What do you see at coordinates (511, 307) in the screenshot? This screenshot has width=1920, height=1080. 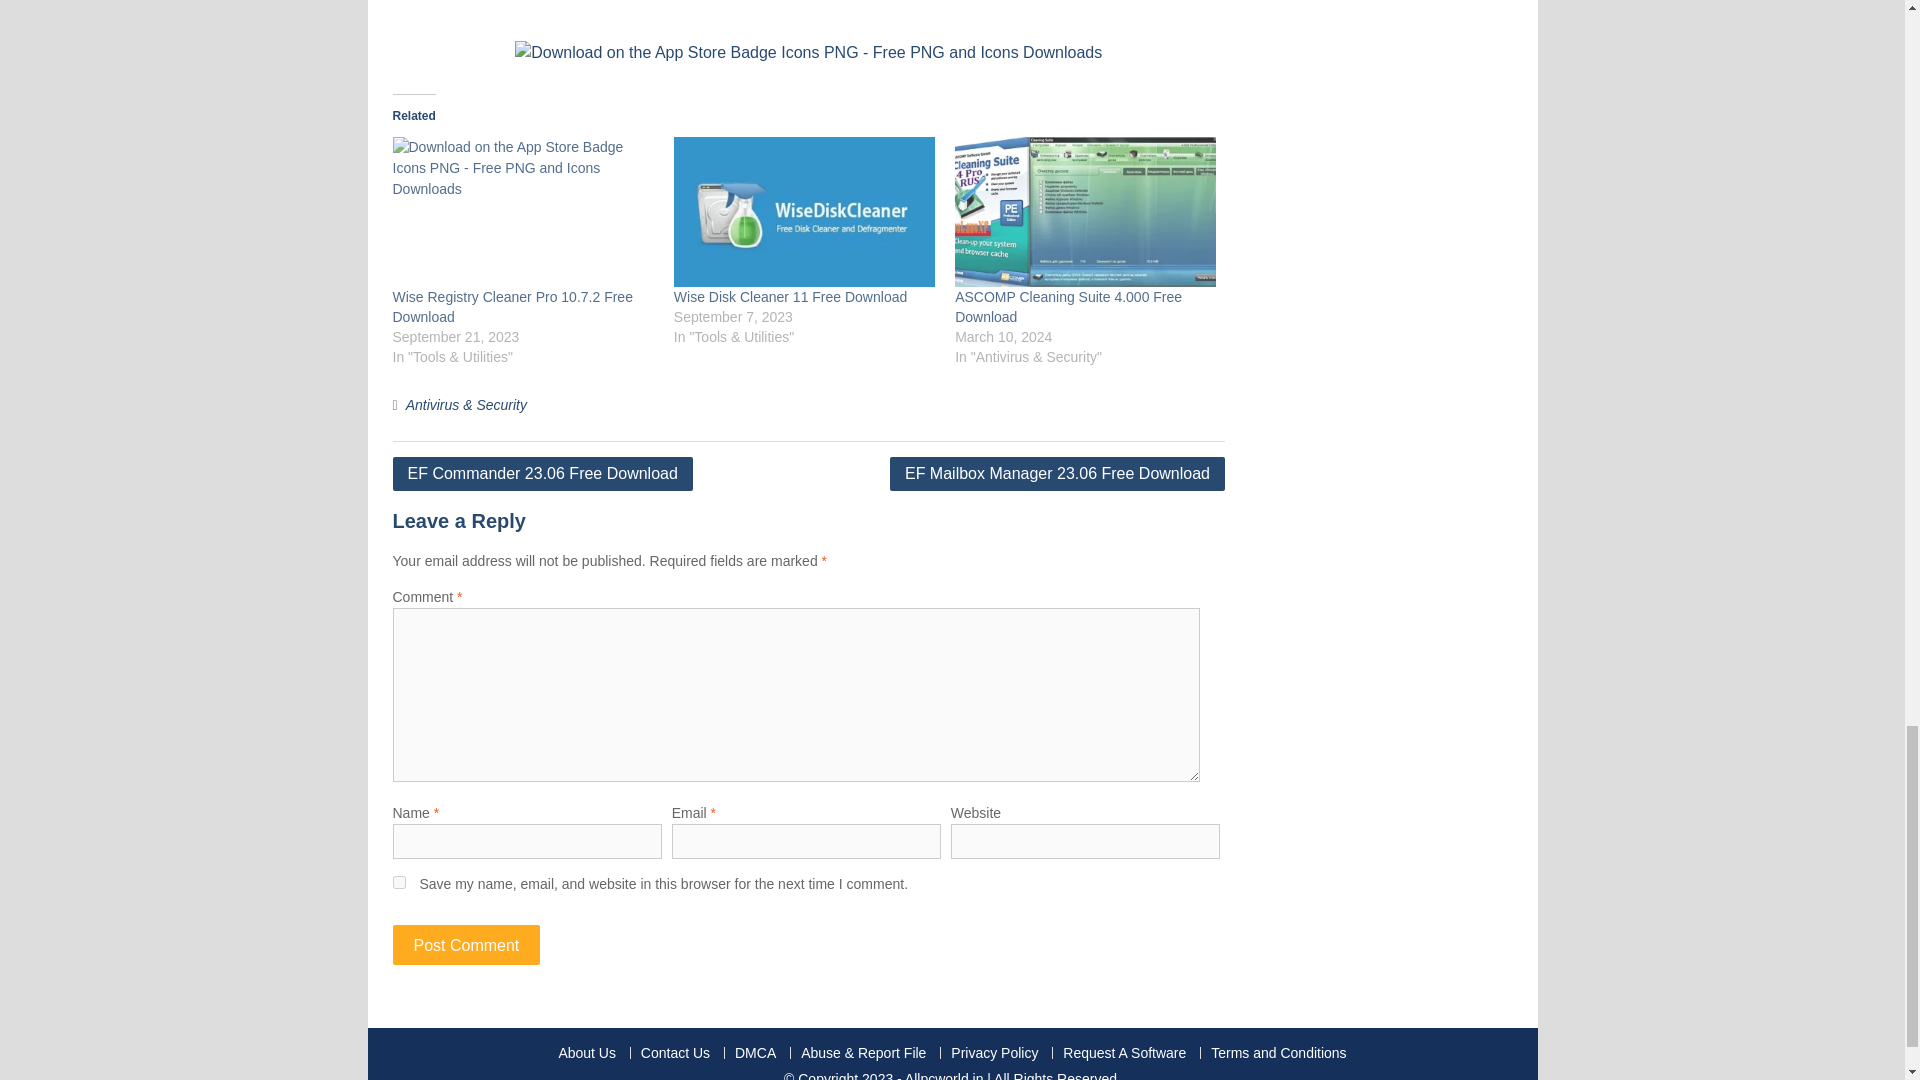 I see `Wise Registry Cleaner Pro 10.7.2 Free Download` at bounding box center [511, 307].